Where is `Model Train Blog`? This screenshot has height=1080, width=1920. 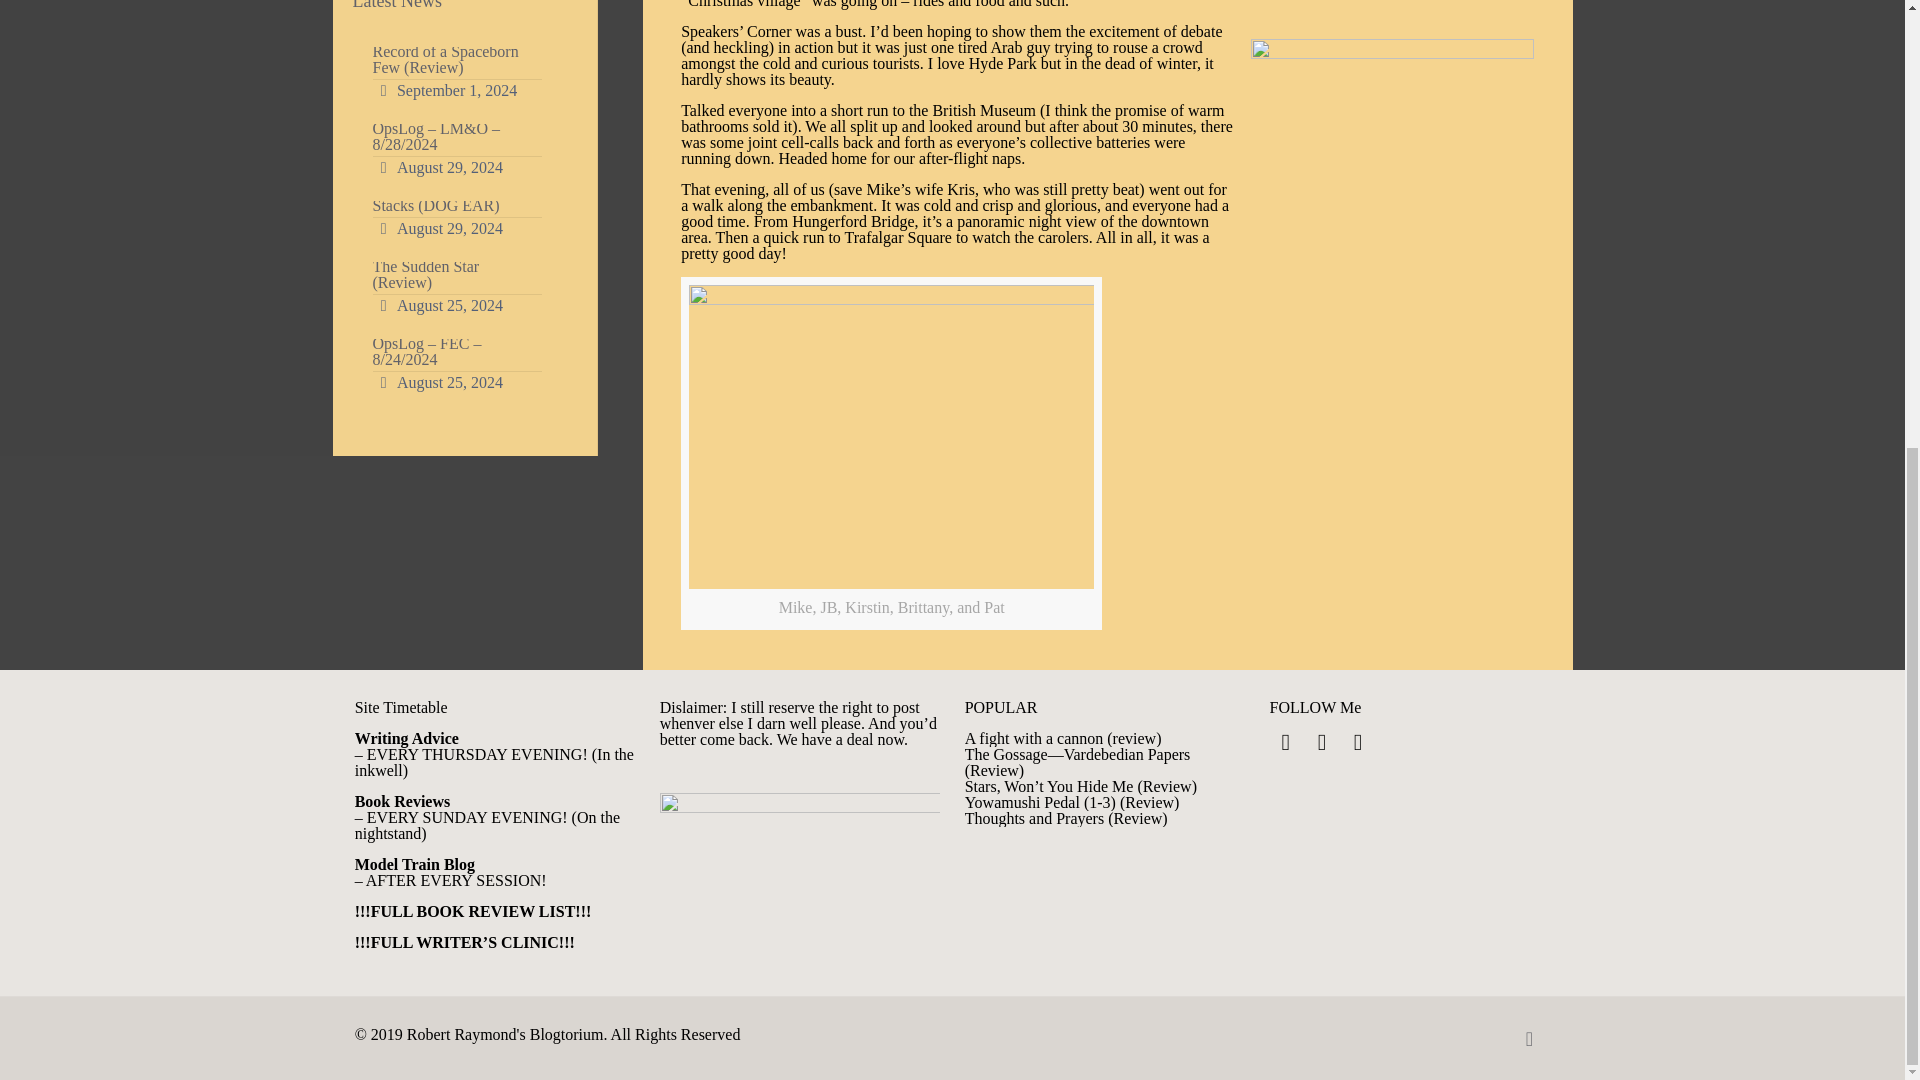 Model Train Blog is located at coordinates (414, 864).